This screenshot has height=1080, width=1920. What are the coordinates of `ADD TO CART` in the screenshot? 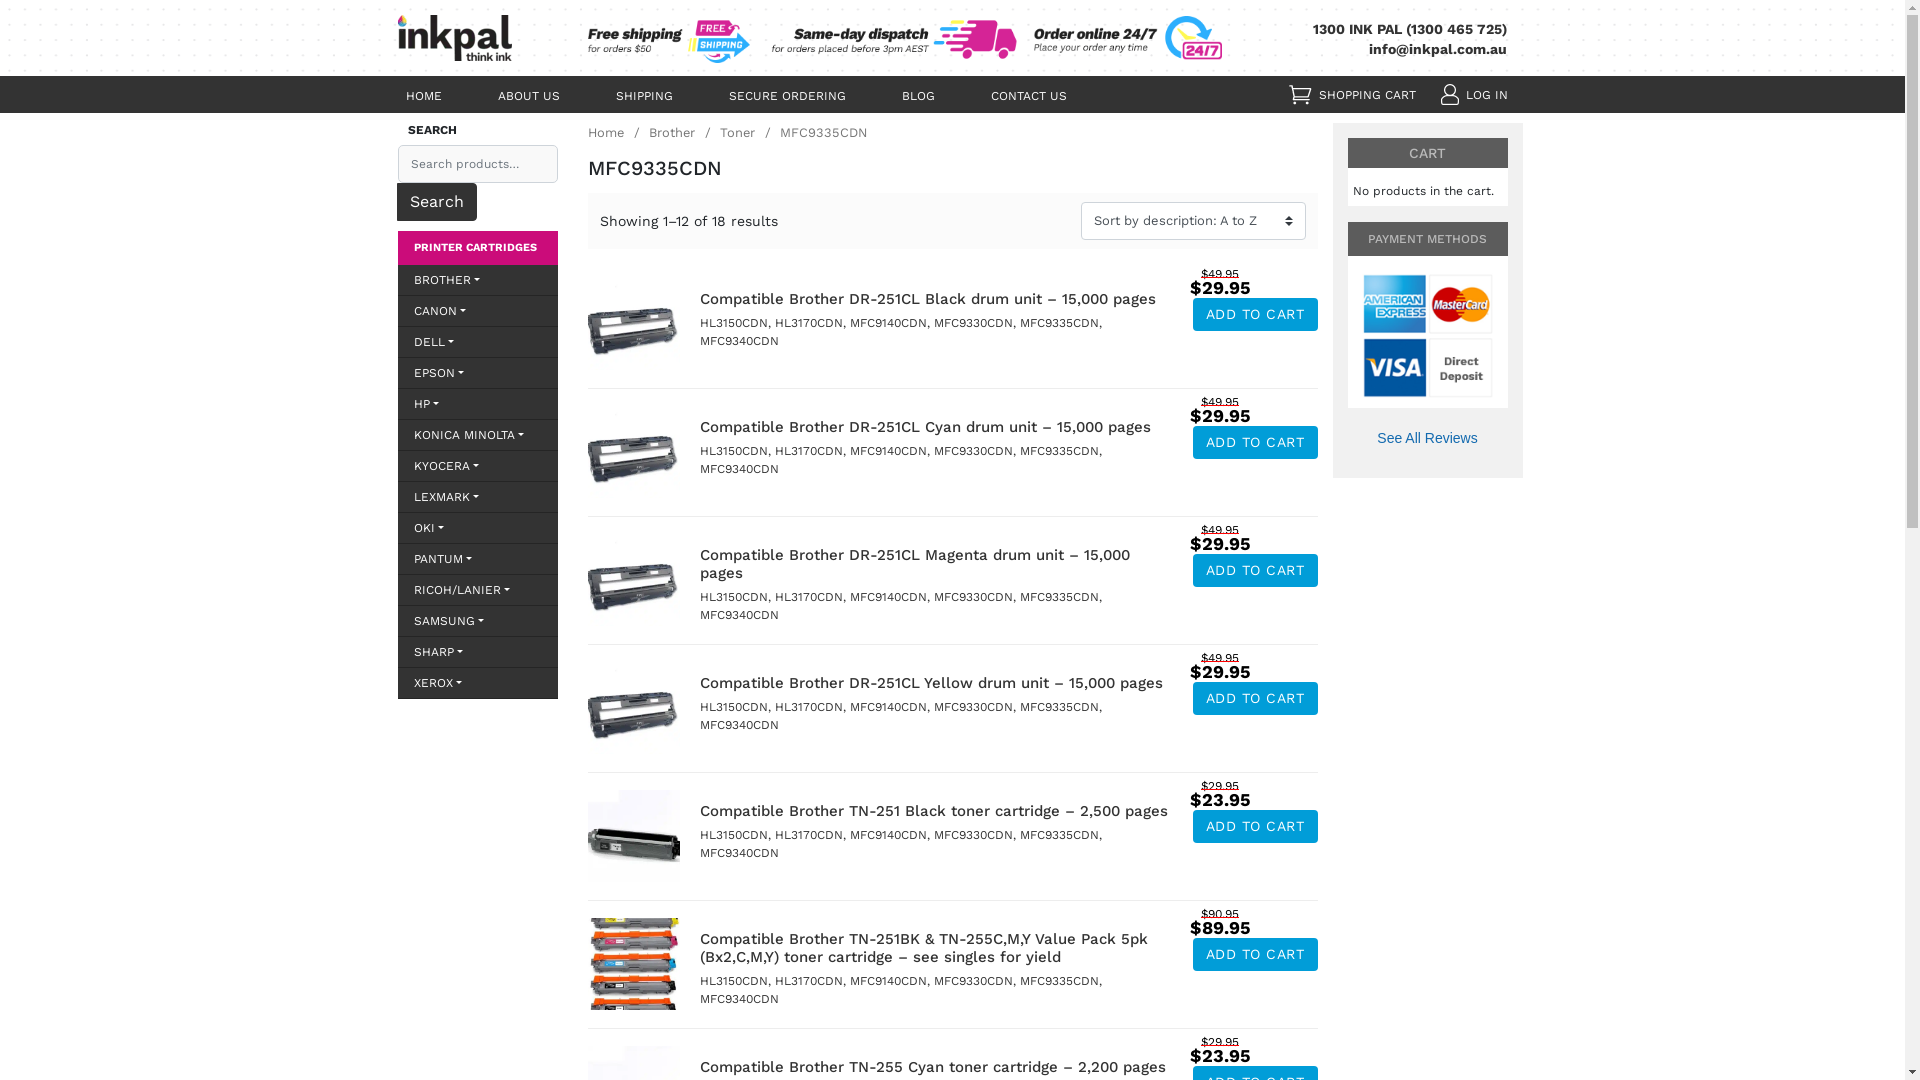 It's located at (1254, 826).